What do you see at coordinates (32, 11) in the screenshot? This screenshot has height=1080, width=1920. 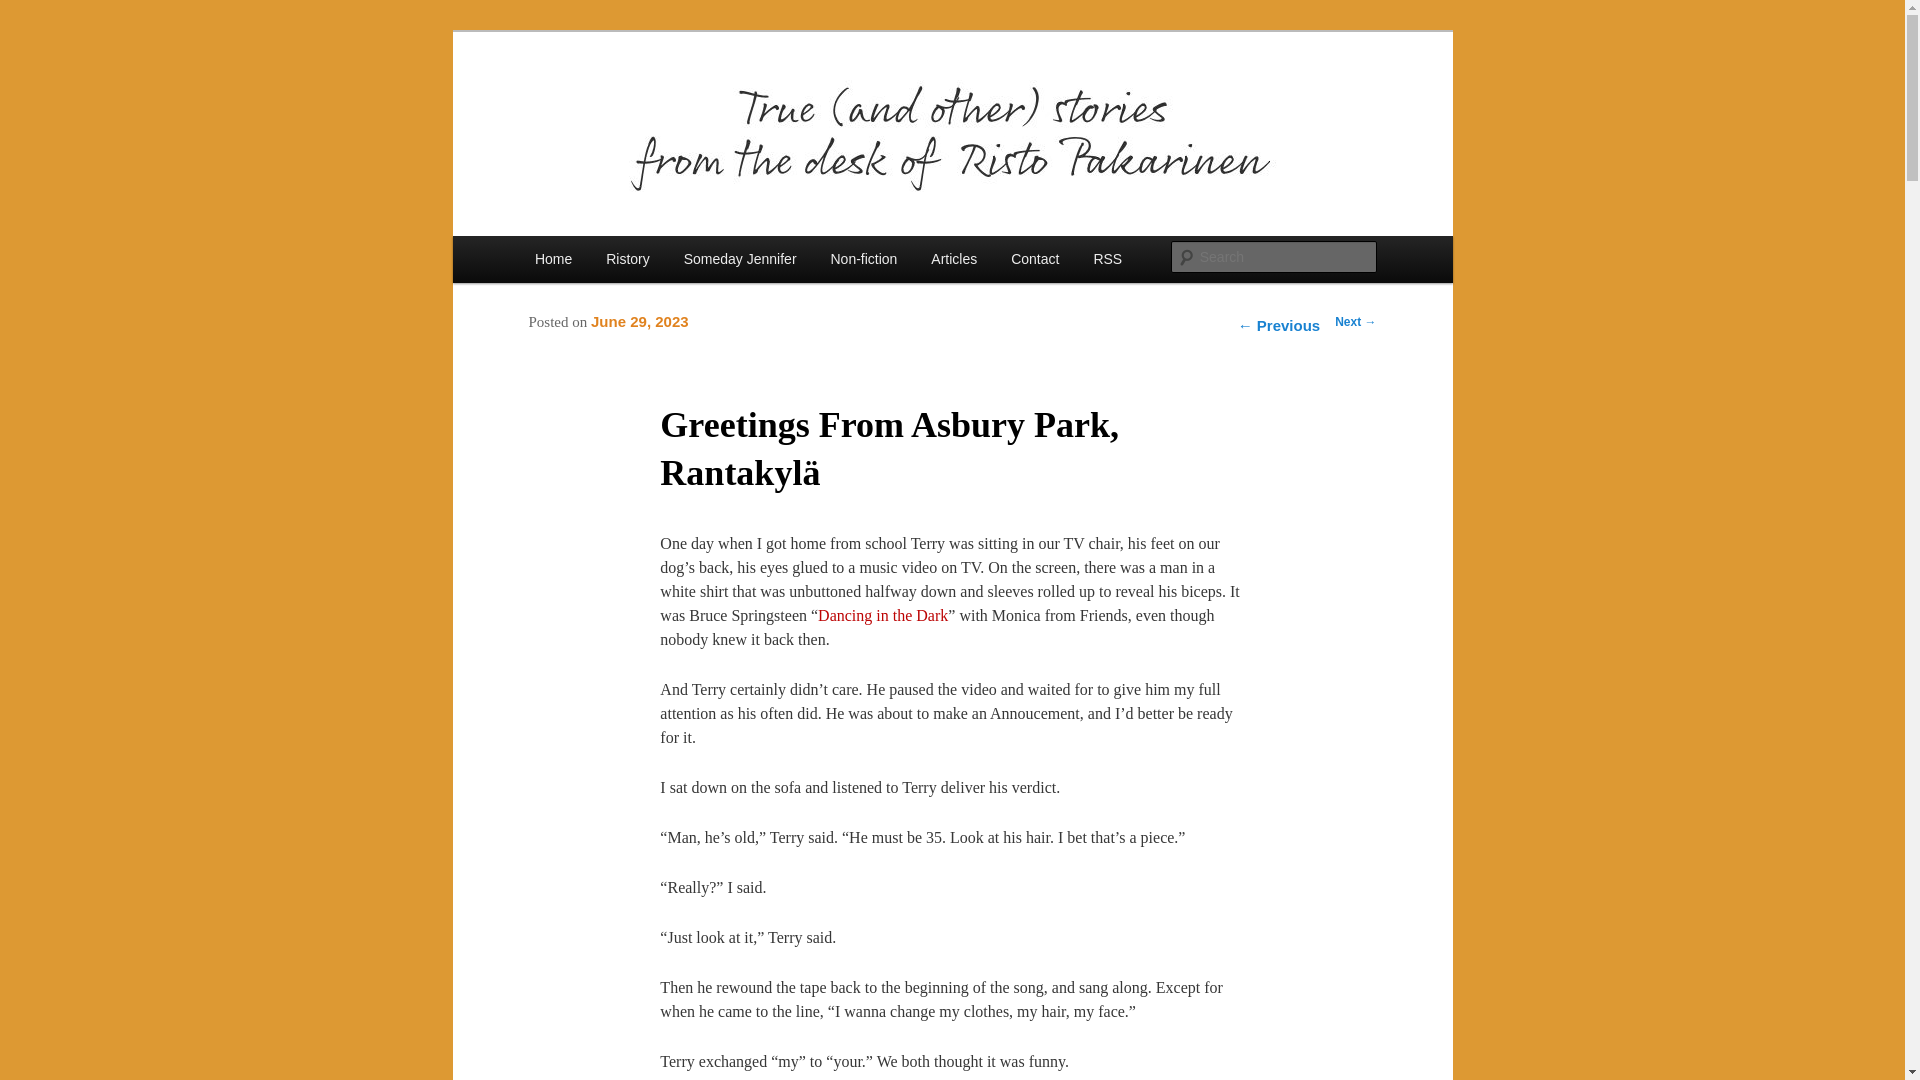 I see `Search` at bounding box center [32, 11].